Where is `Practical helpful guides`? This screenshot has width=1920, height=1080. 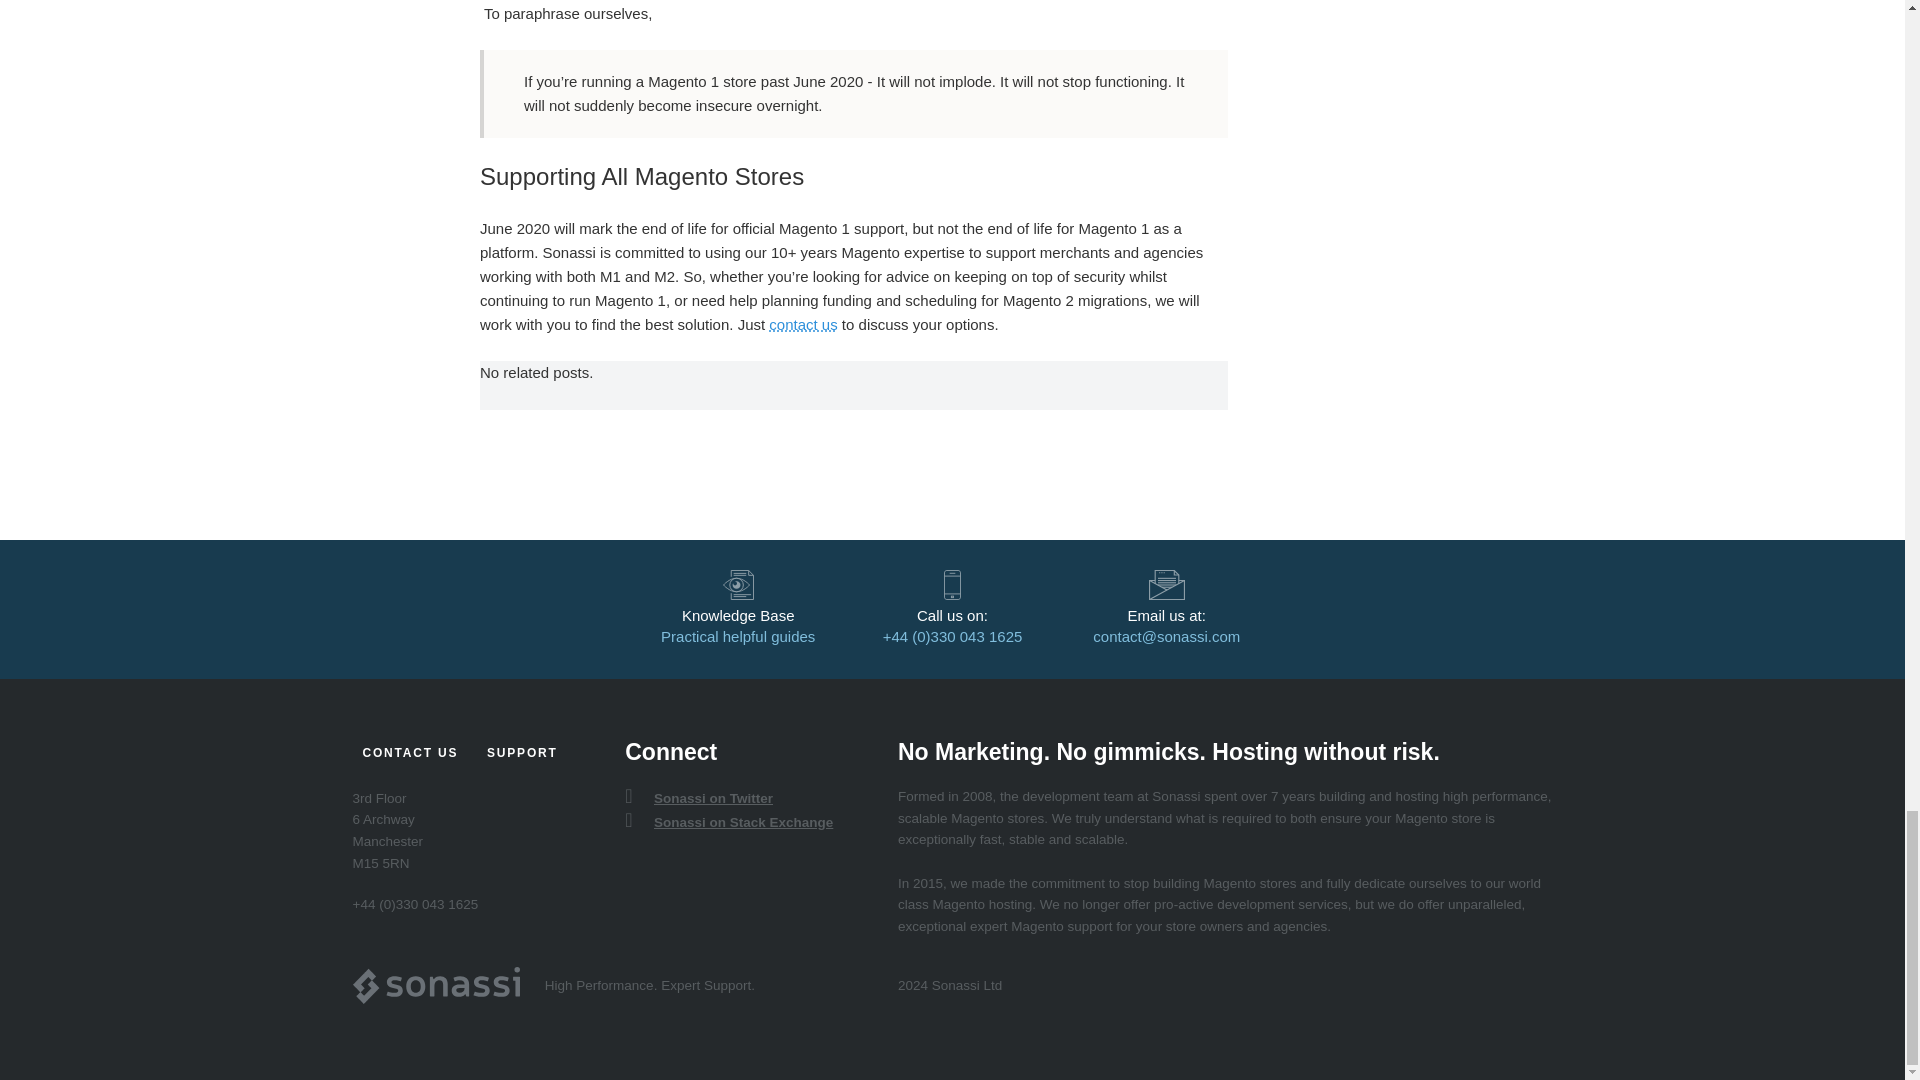
Practical helpful guides is located at coordinates (737, 636).